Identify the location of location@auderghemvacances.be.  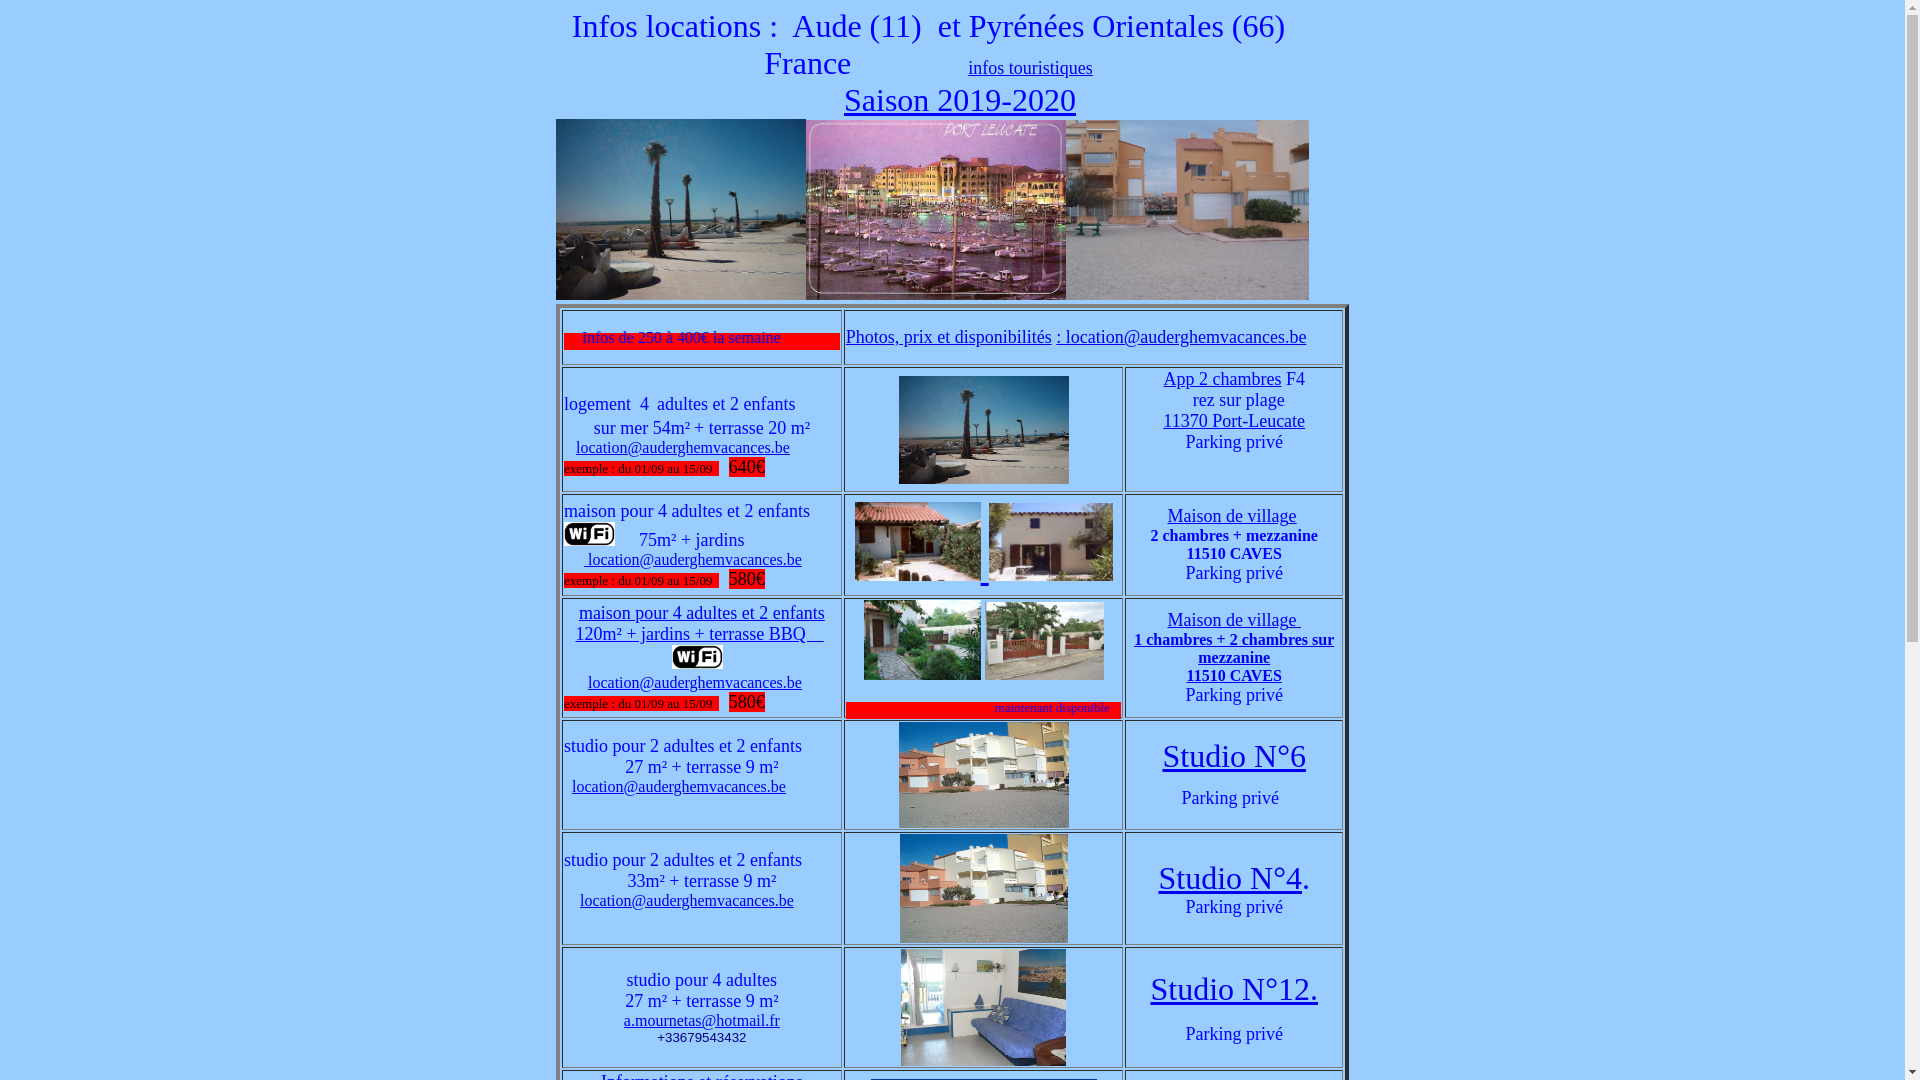
(695, 558).